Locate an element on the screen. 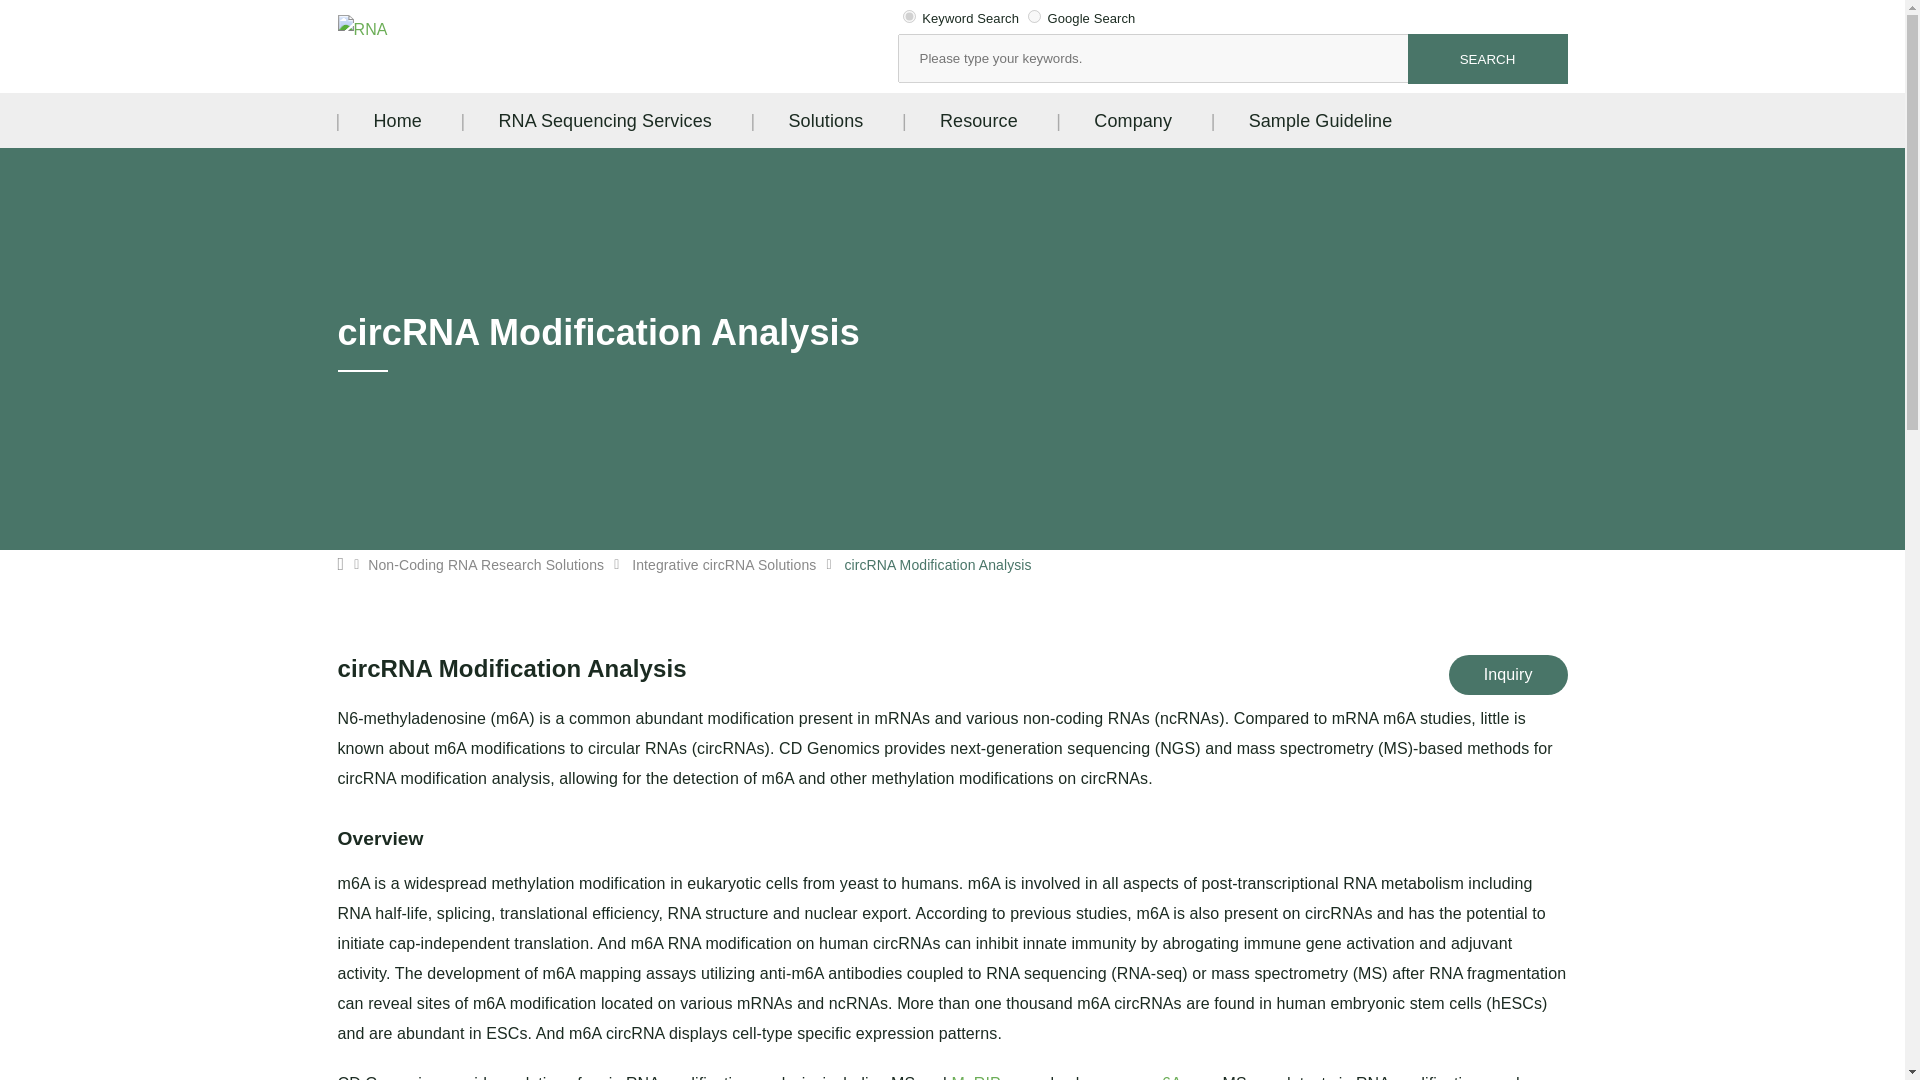 This screenshot has width=1920, height=1080. 1 is located at coordinates (908, 16).